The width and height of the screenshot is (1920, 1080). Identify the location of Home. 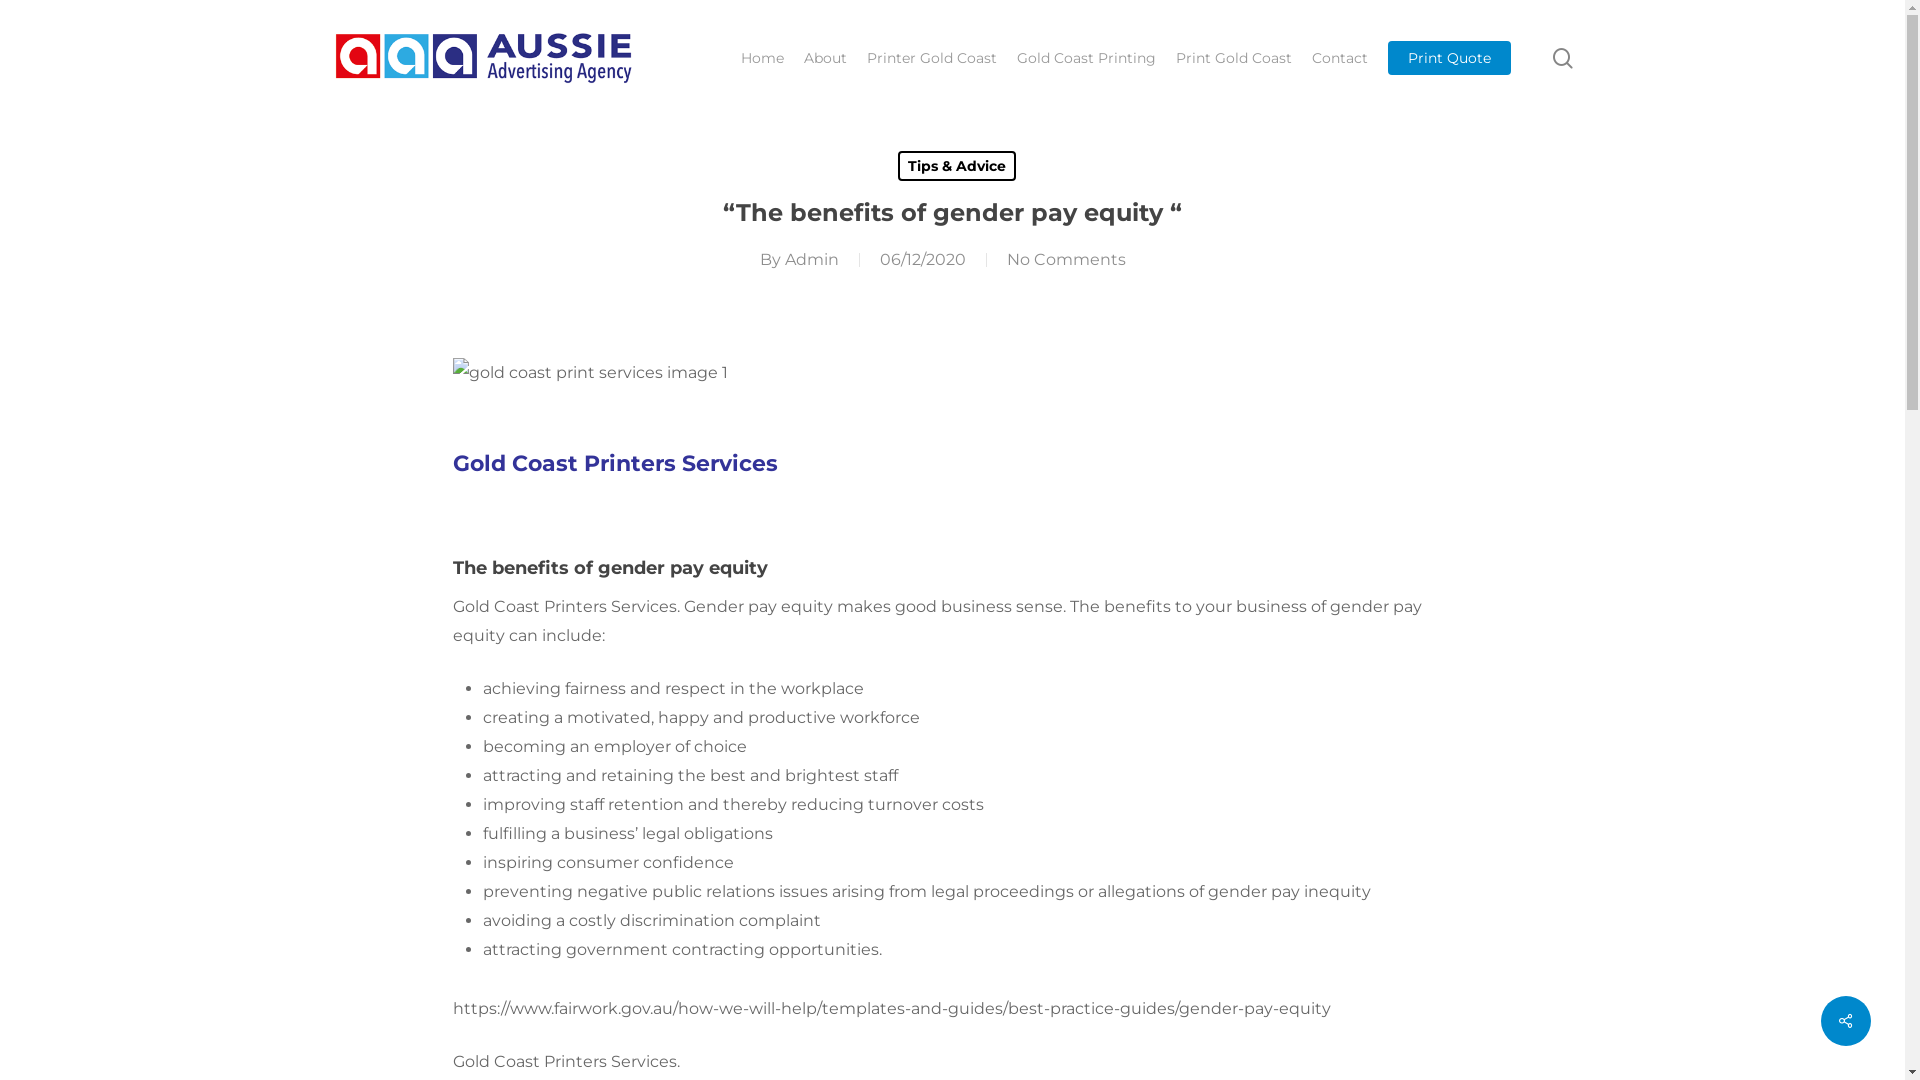
(762, 58).